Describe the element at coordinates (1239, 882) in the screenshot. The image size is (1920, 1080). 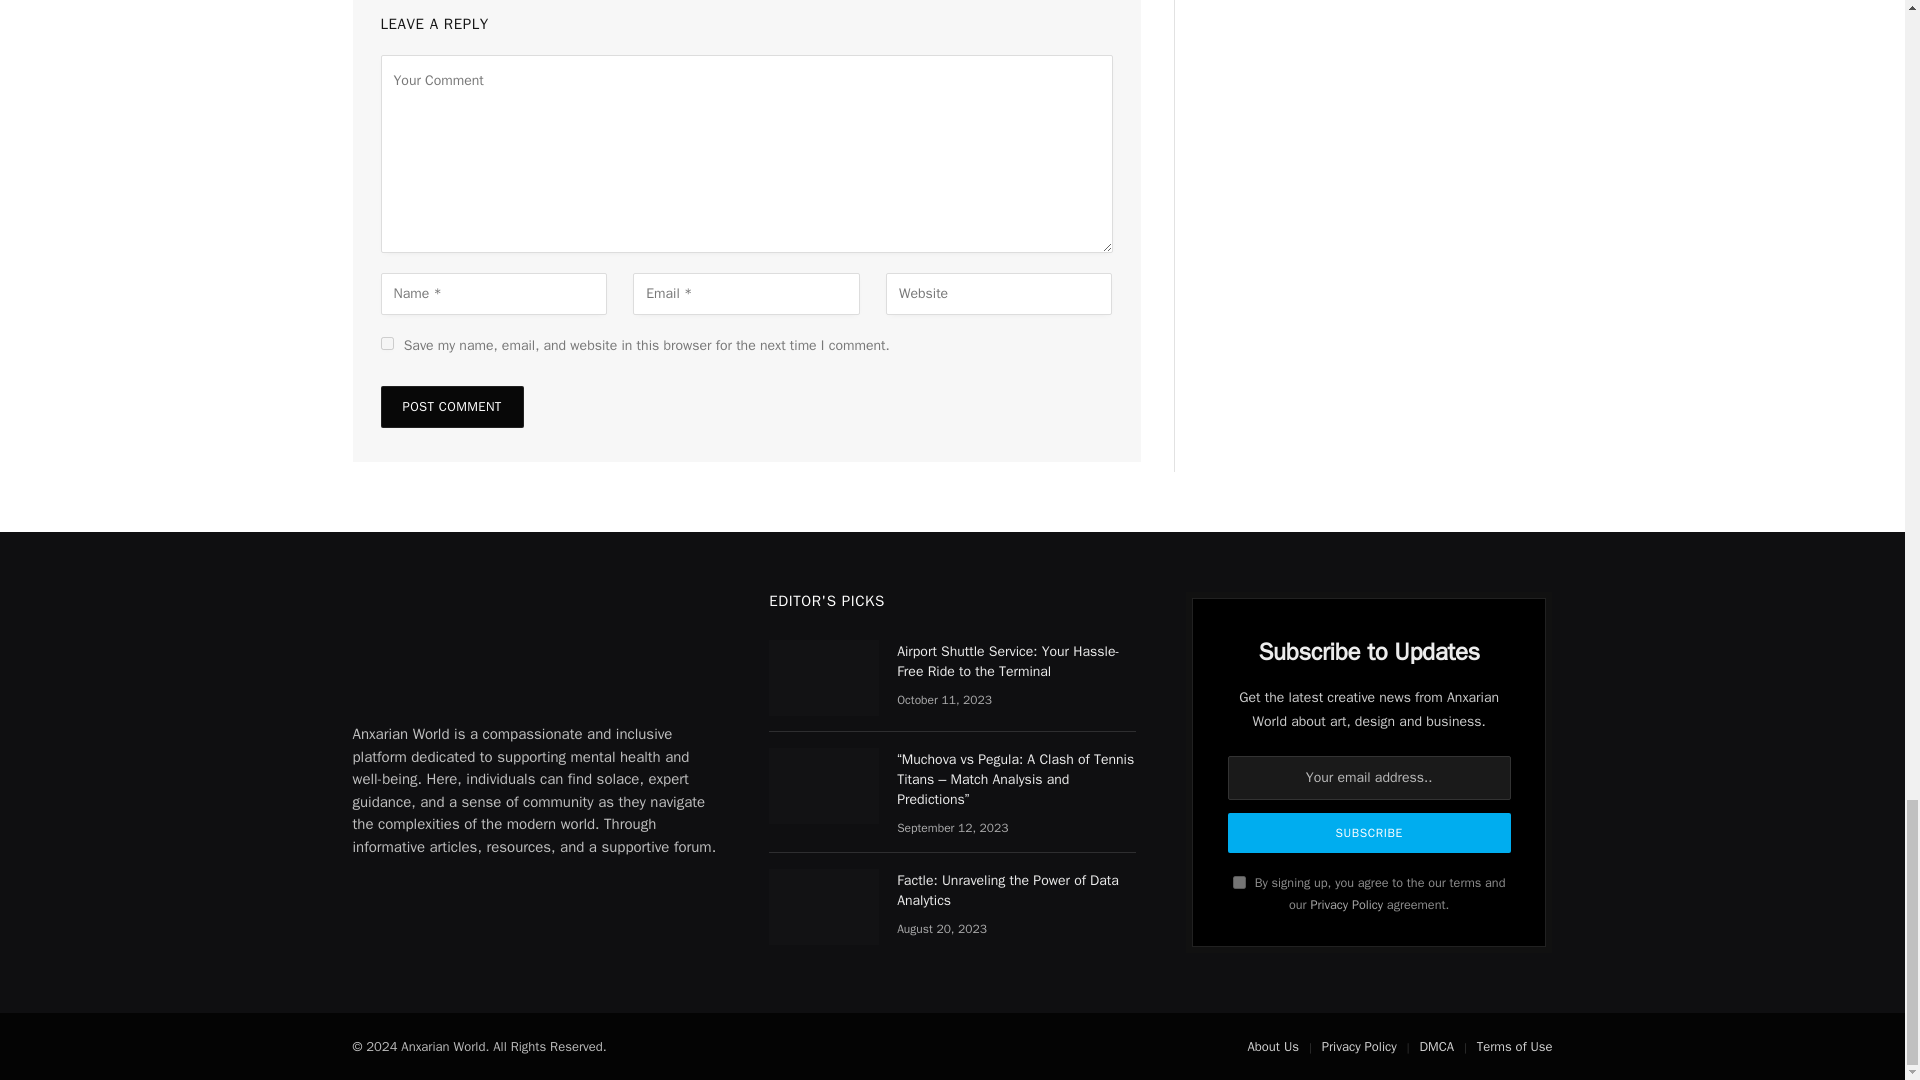
I see `on` at that location.